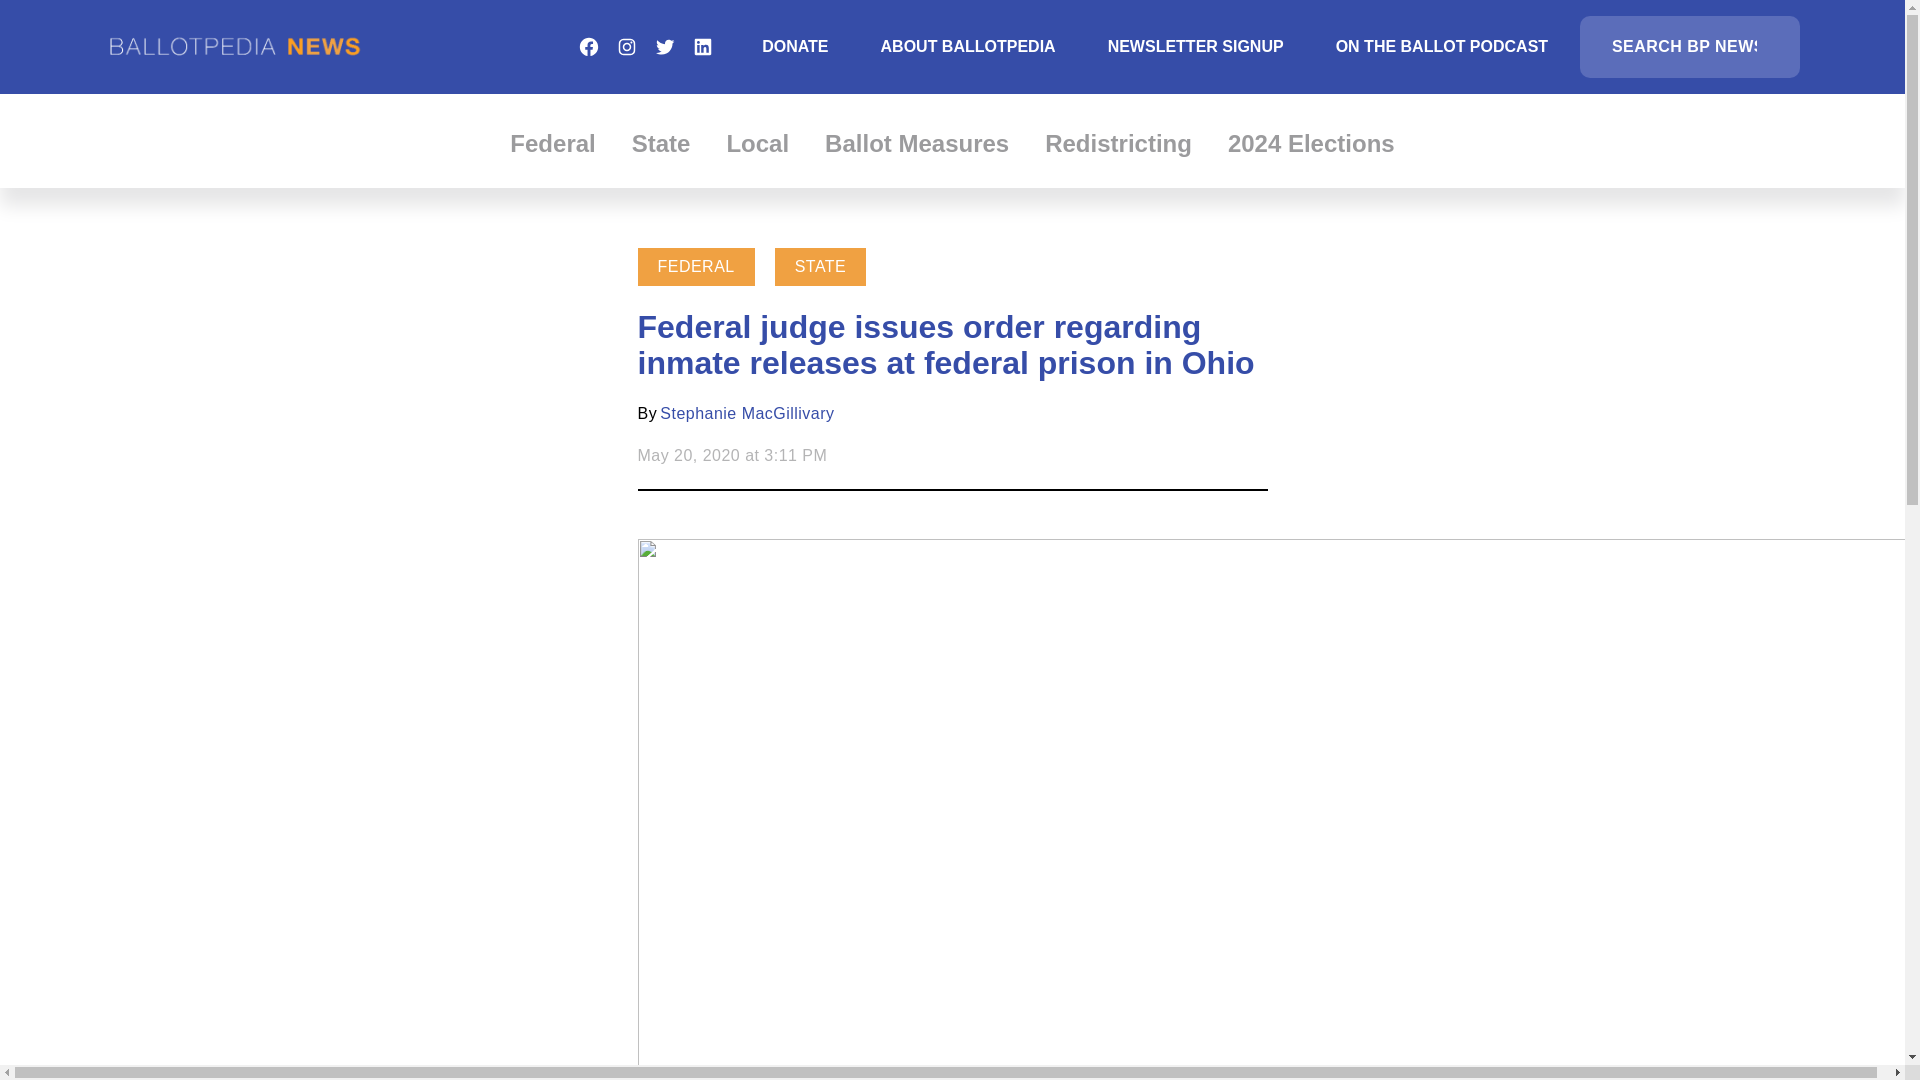 The image size is (1920, 1080). Describe the element at coordinates (1442, 46) in the screenshot. I see `ON THE BALLOT PODCAST` at that location.